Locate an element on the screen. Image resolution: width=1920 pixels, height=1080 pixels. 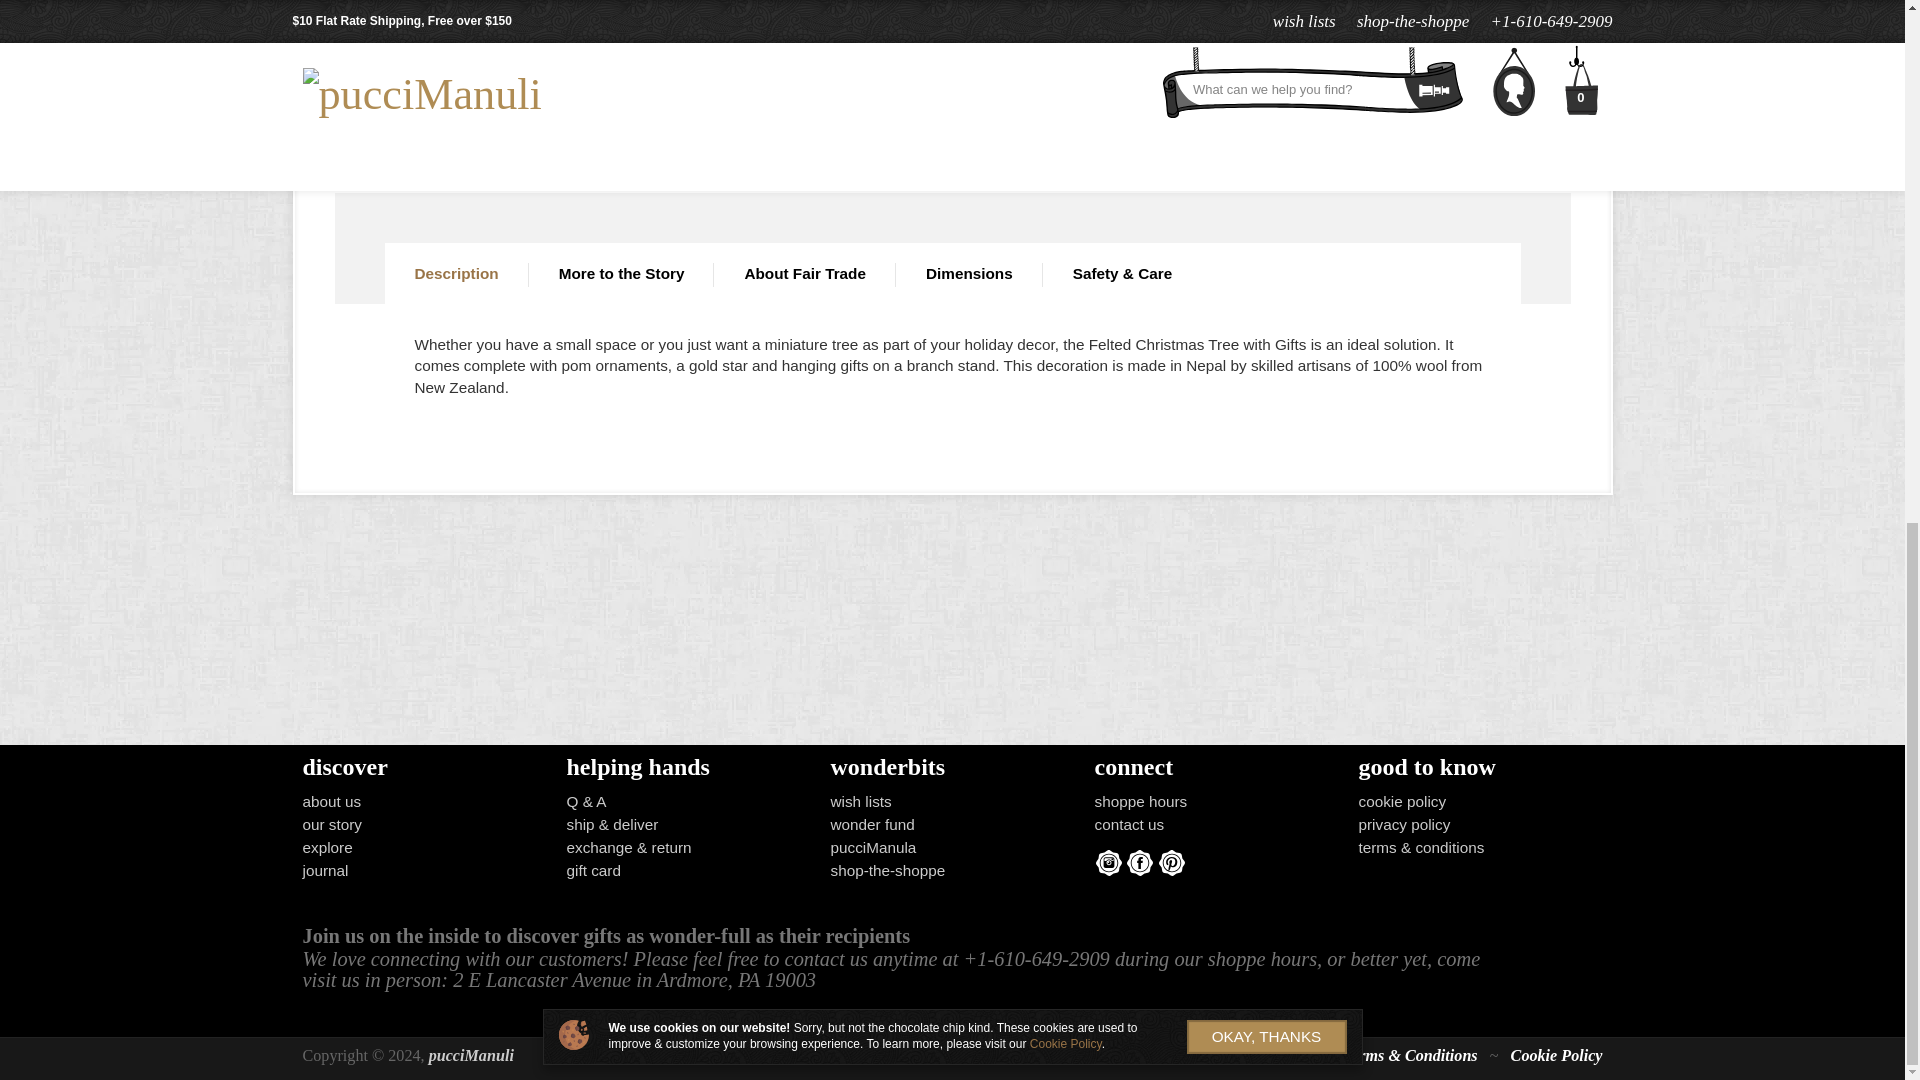
pucciManuli on Facebook is located at coordinates (1140, 862).